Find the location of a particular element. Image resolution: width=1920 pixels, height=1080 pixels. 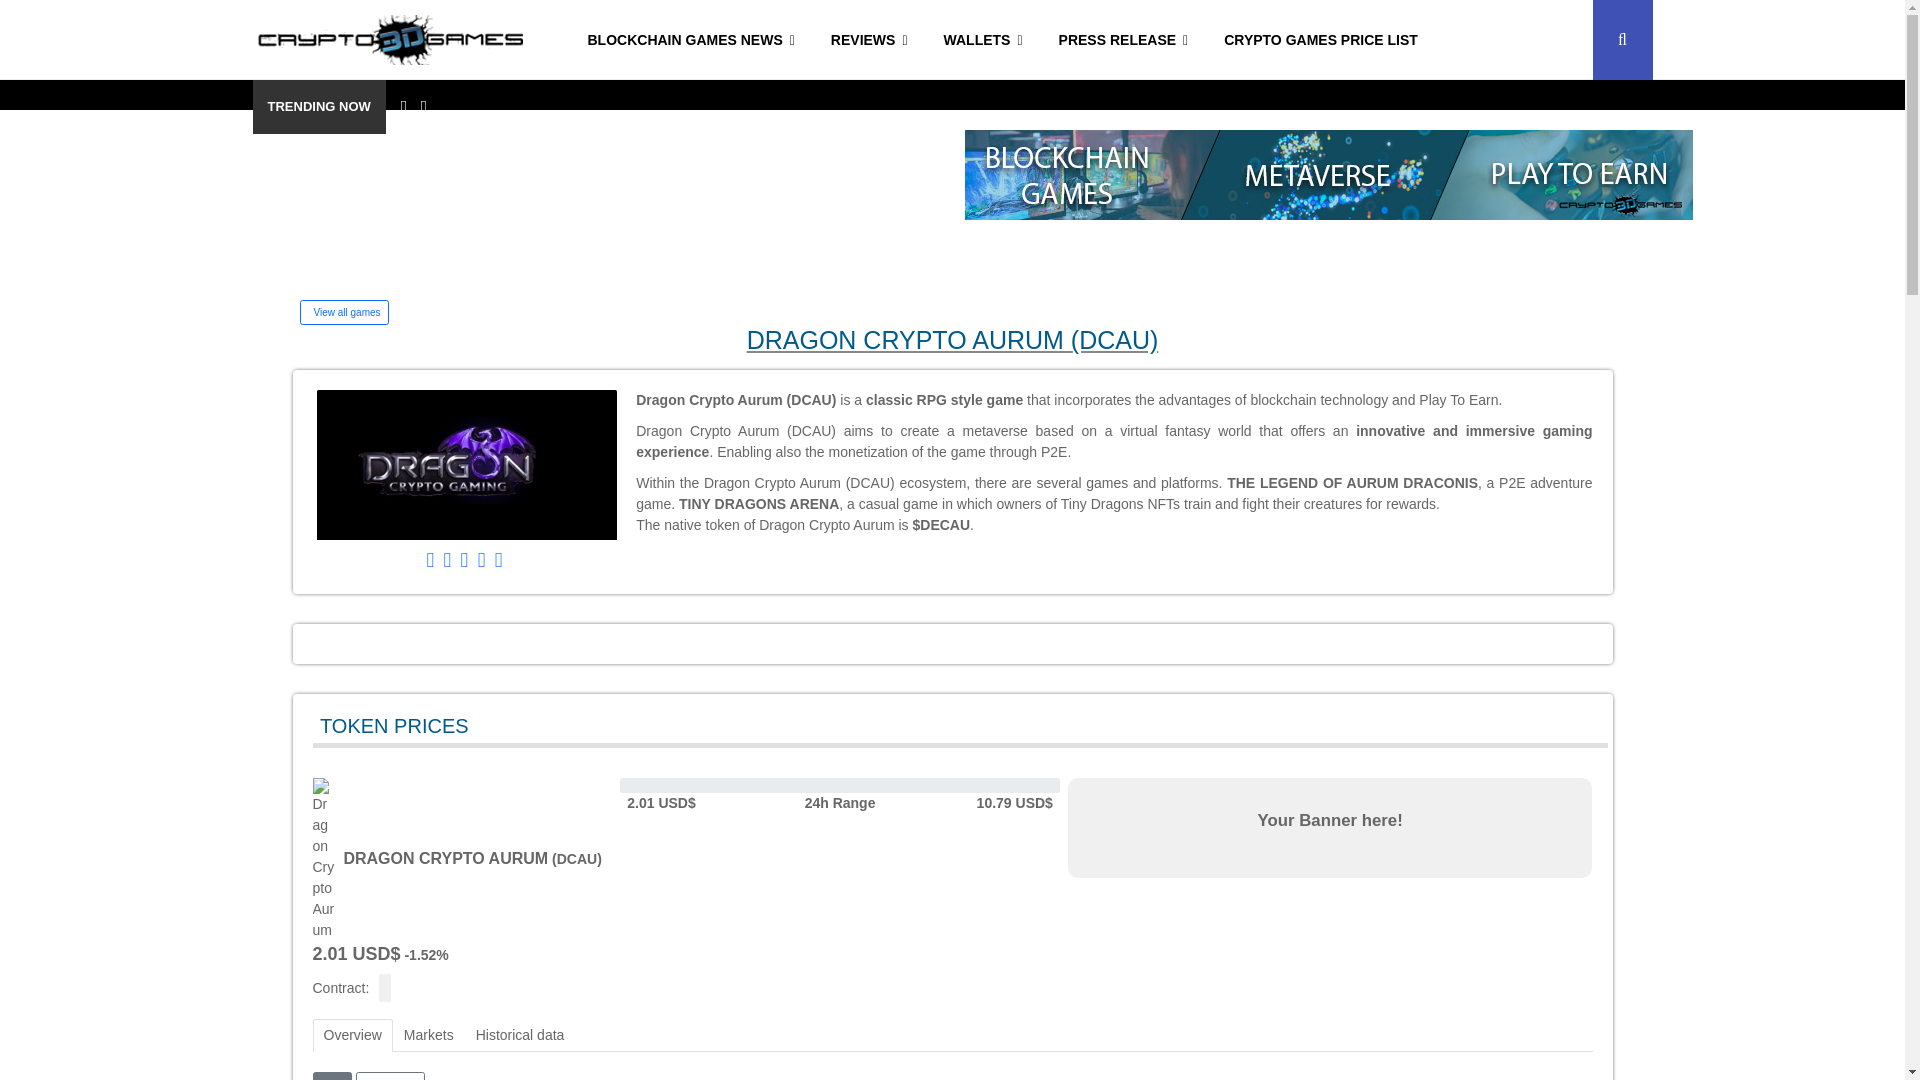

WALLETS is located at coordinates (982, 40).